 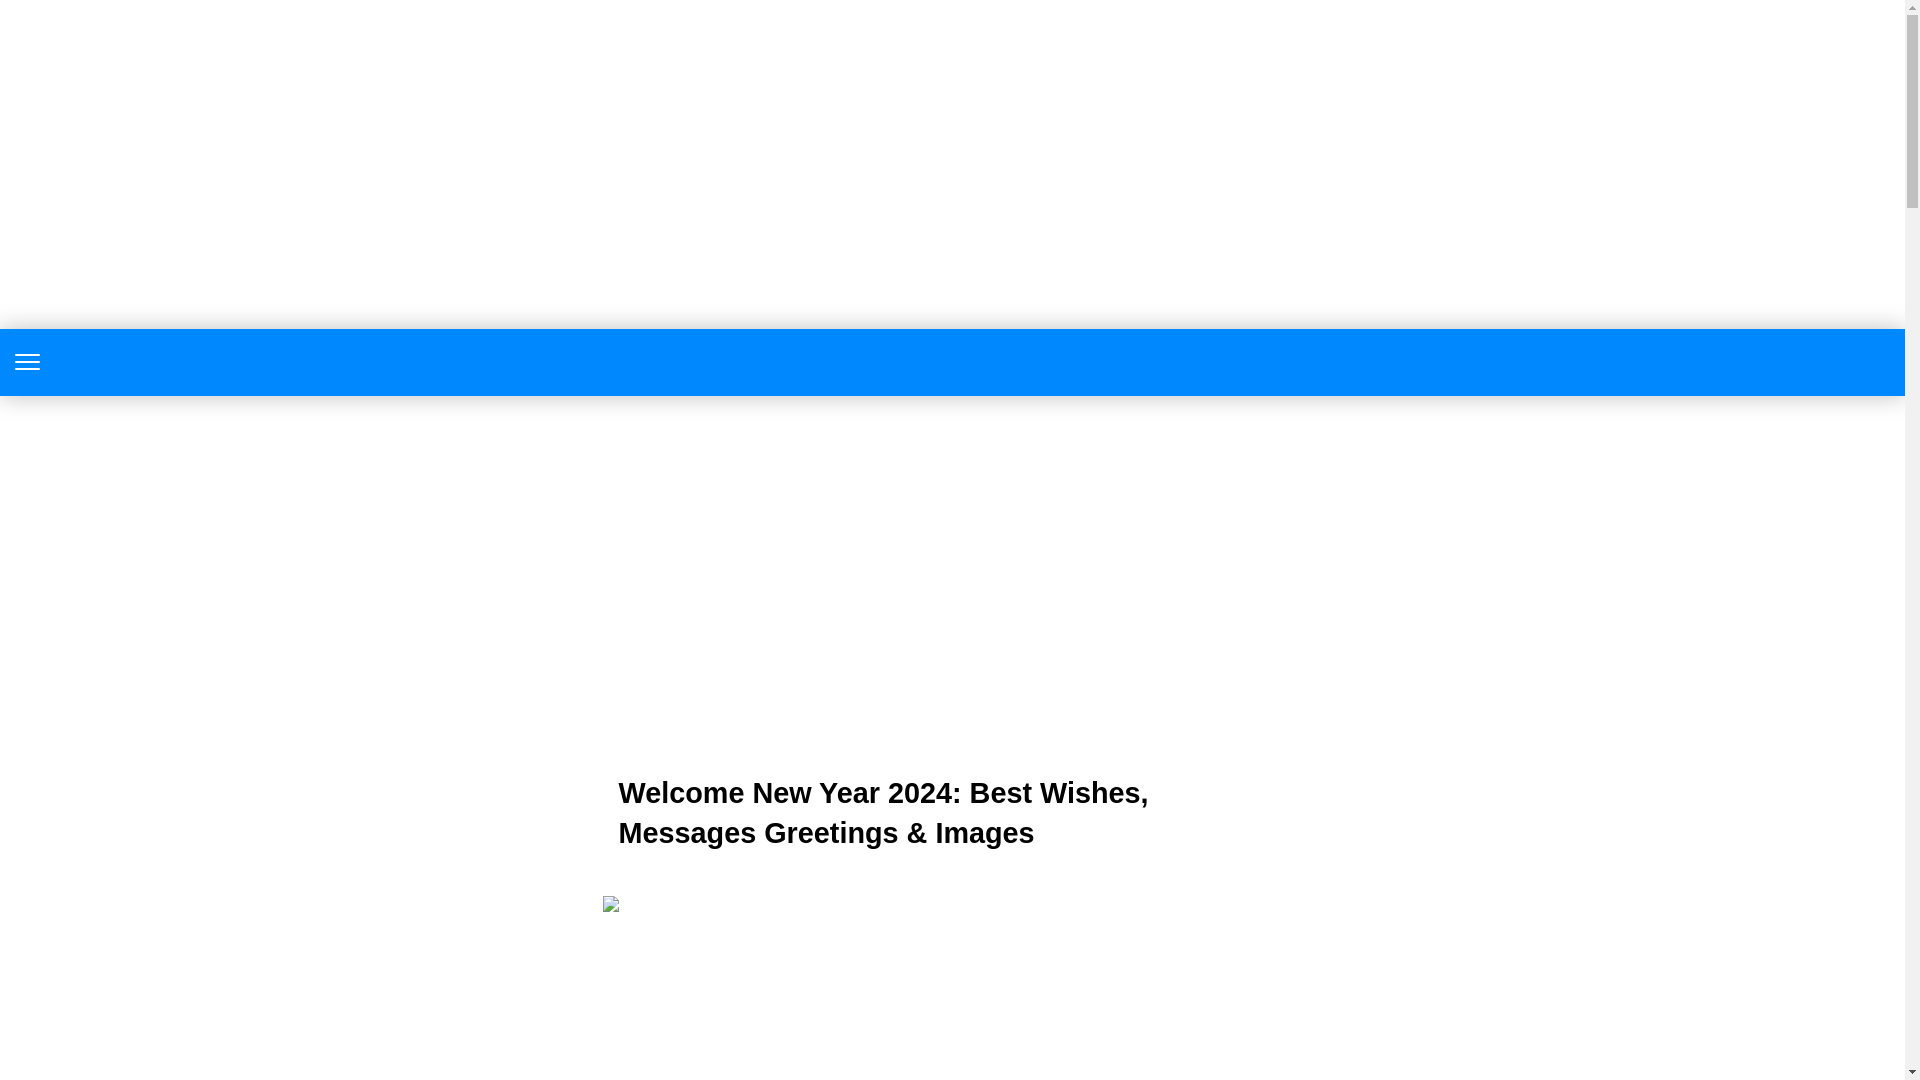 I want to click on The Star Info, so click(x=952, y=362).